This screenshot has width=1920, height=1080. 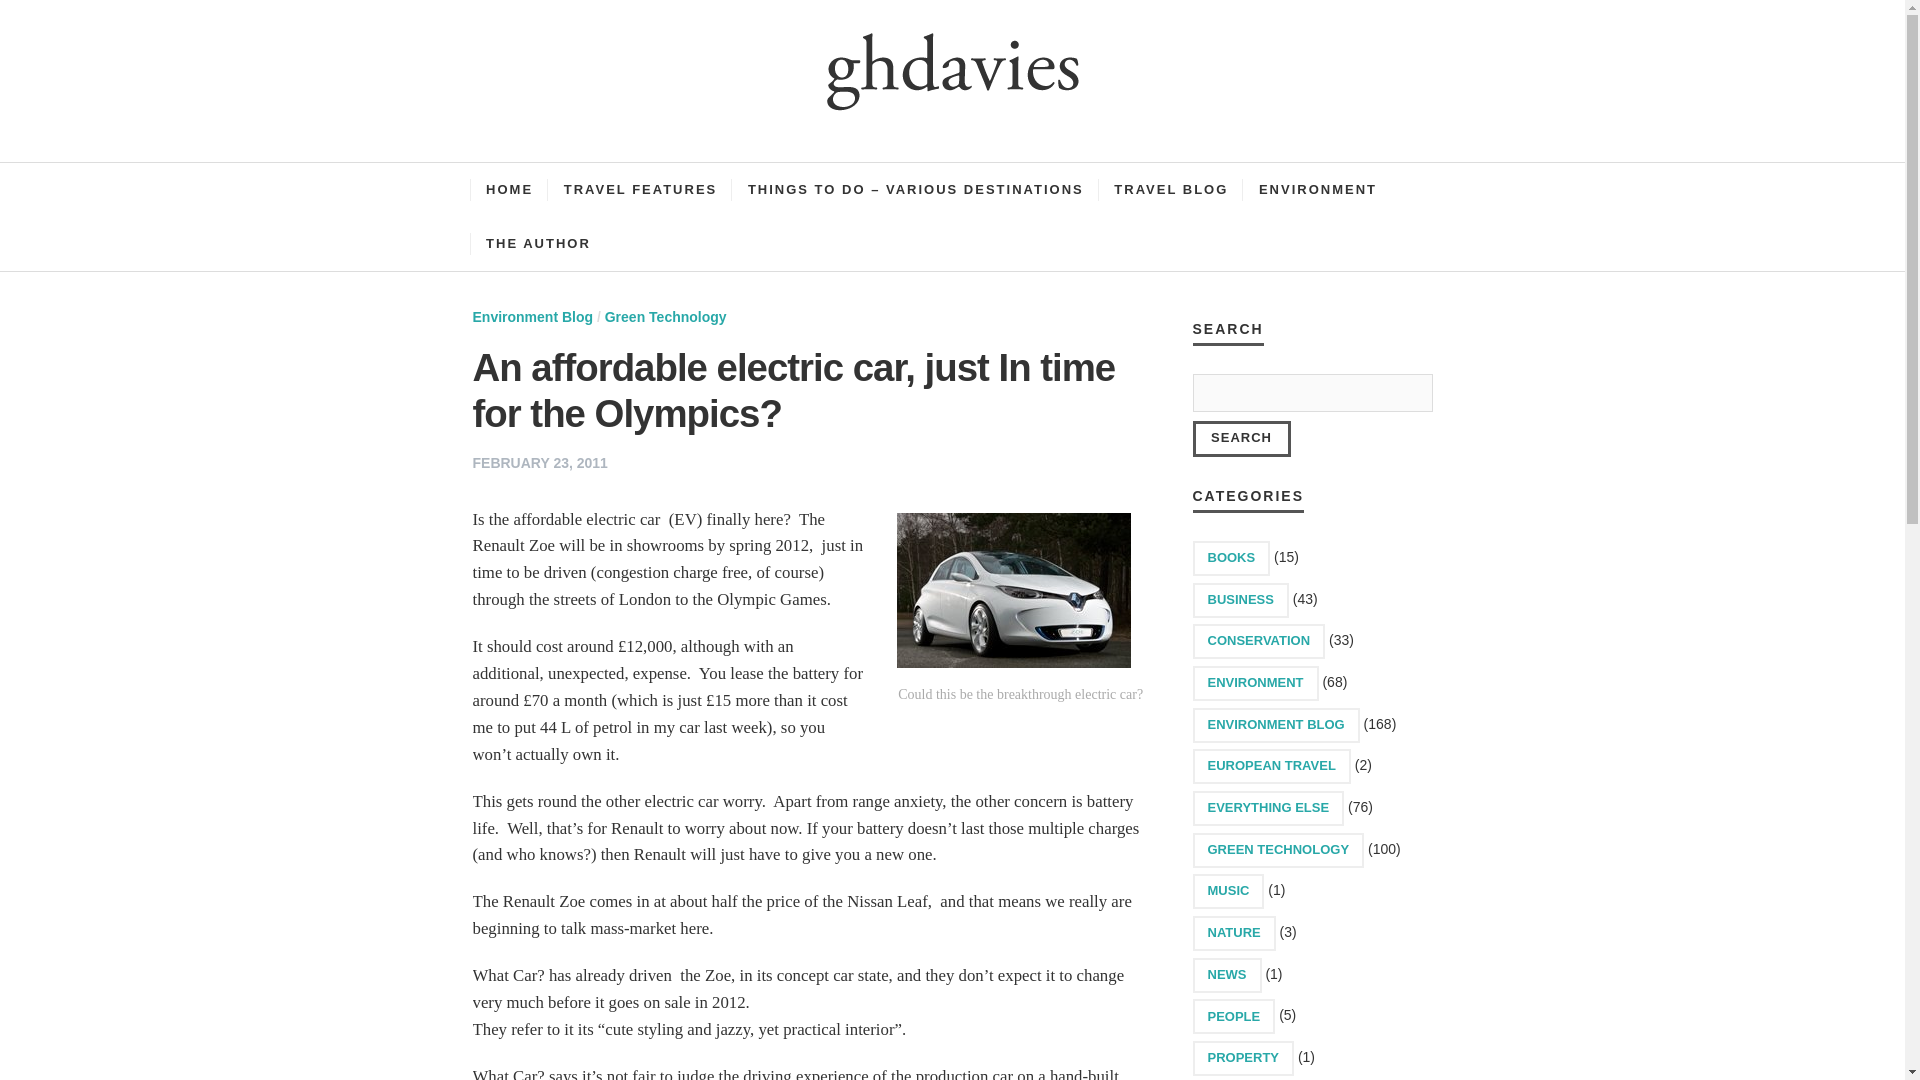 What do you see at coordinates (510, 190) in the screenshot?
I see `HOME` at bounding box center [510, 190].